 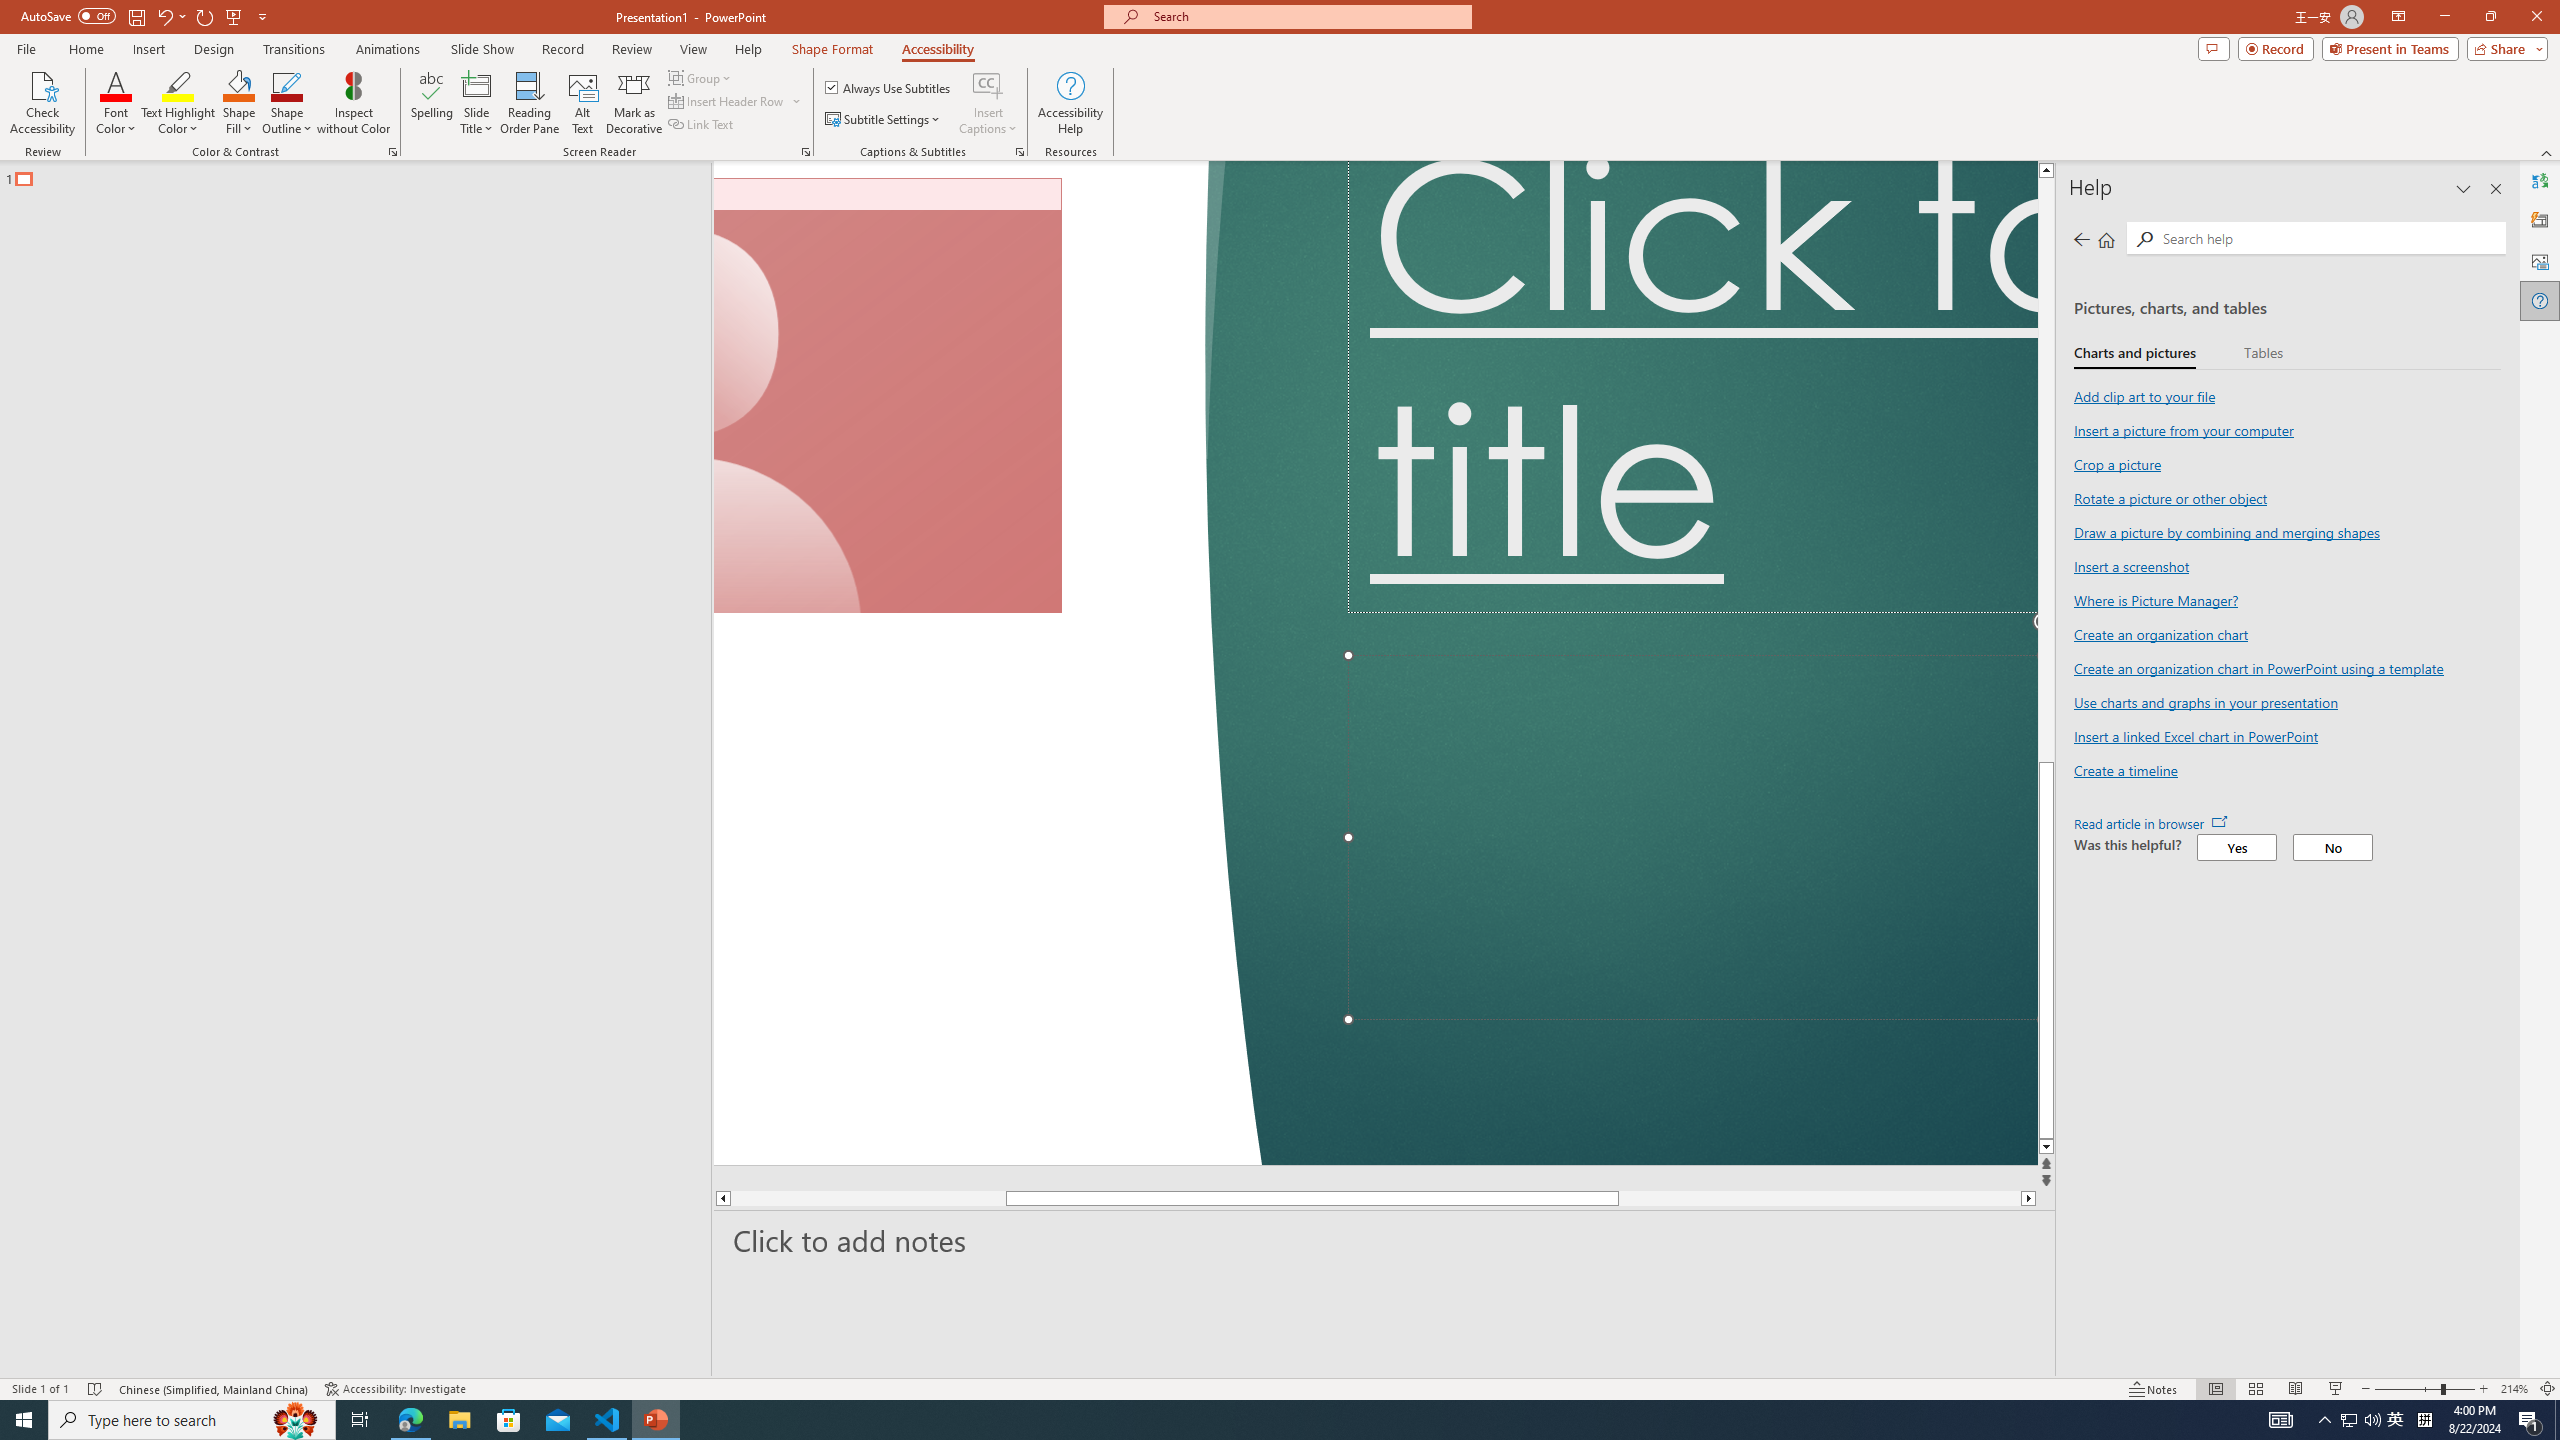 I want to click on Subtitle TextBox, so click(x=1693, y=838).